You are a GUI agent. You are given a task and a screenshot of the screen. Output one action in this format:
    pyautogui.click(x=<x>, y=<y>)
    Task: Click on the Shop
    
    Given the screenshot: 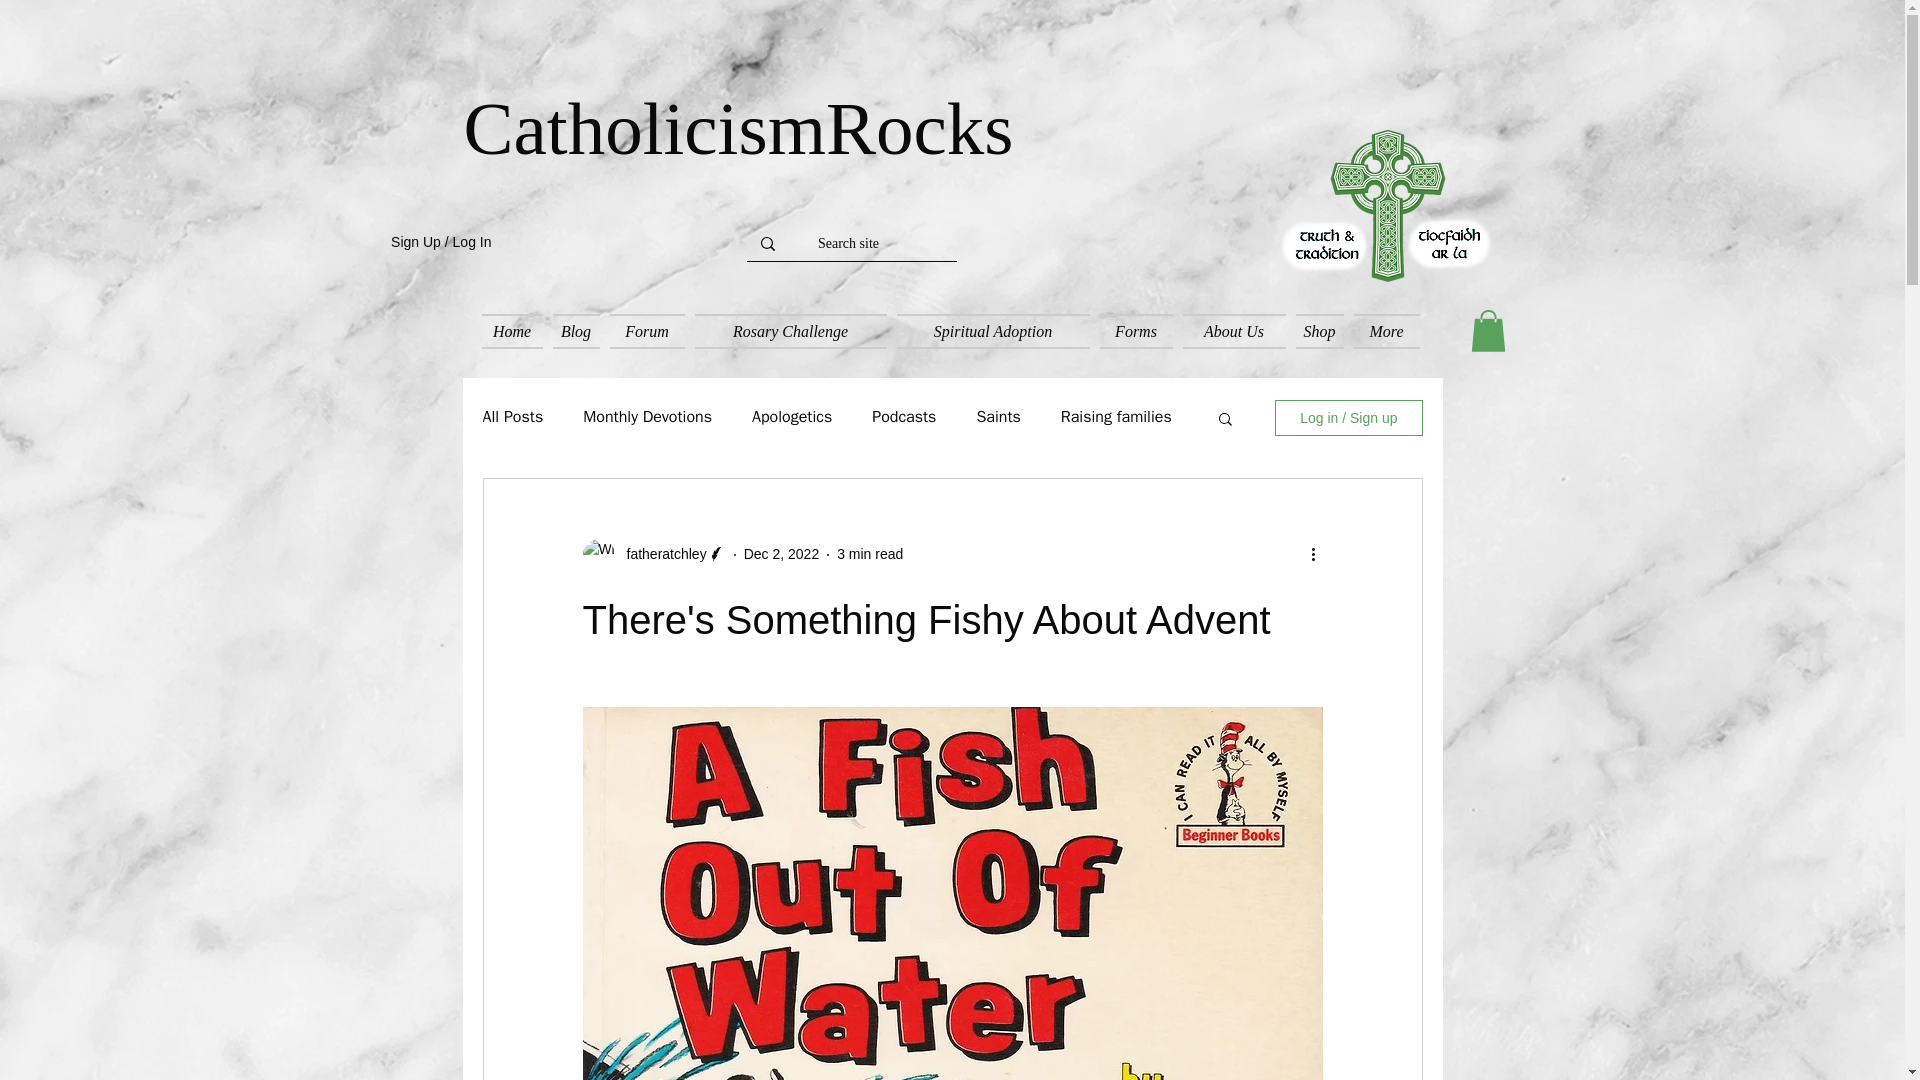 What is the action you would take?
    pyautogui.click(x=1318, y=331)
    